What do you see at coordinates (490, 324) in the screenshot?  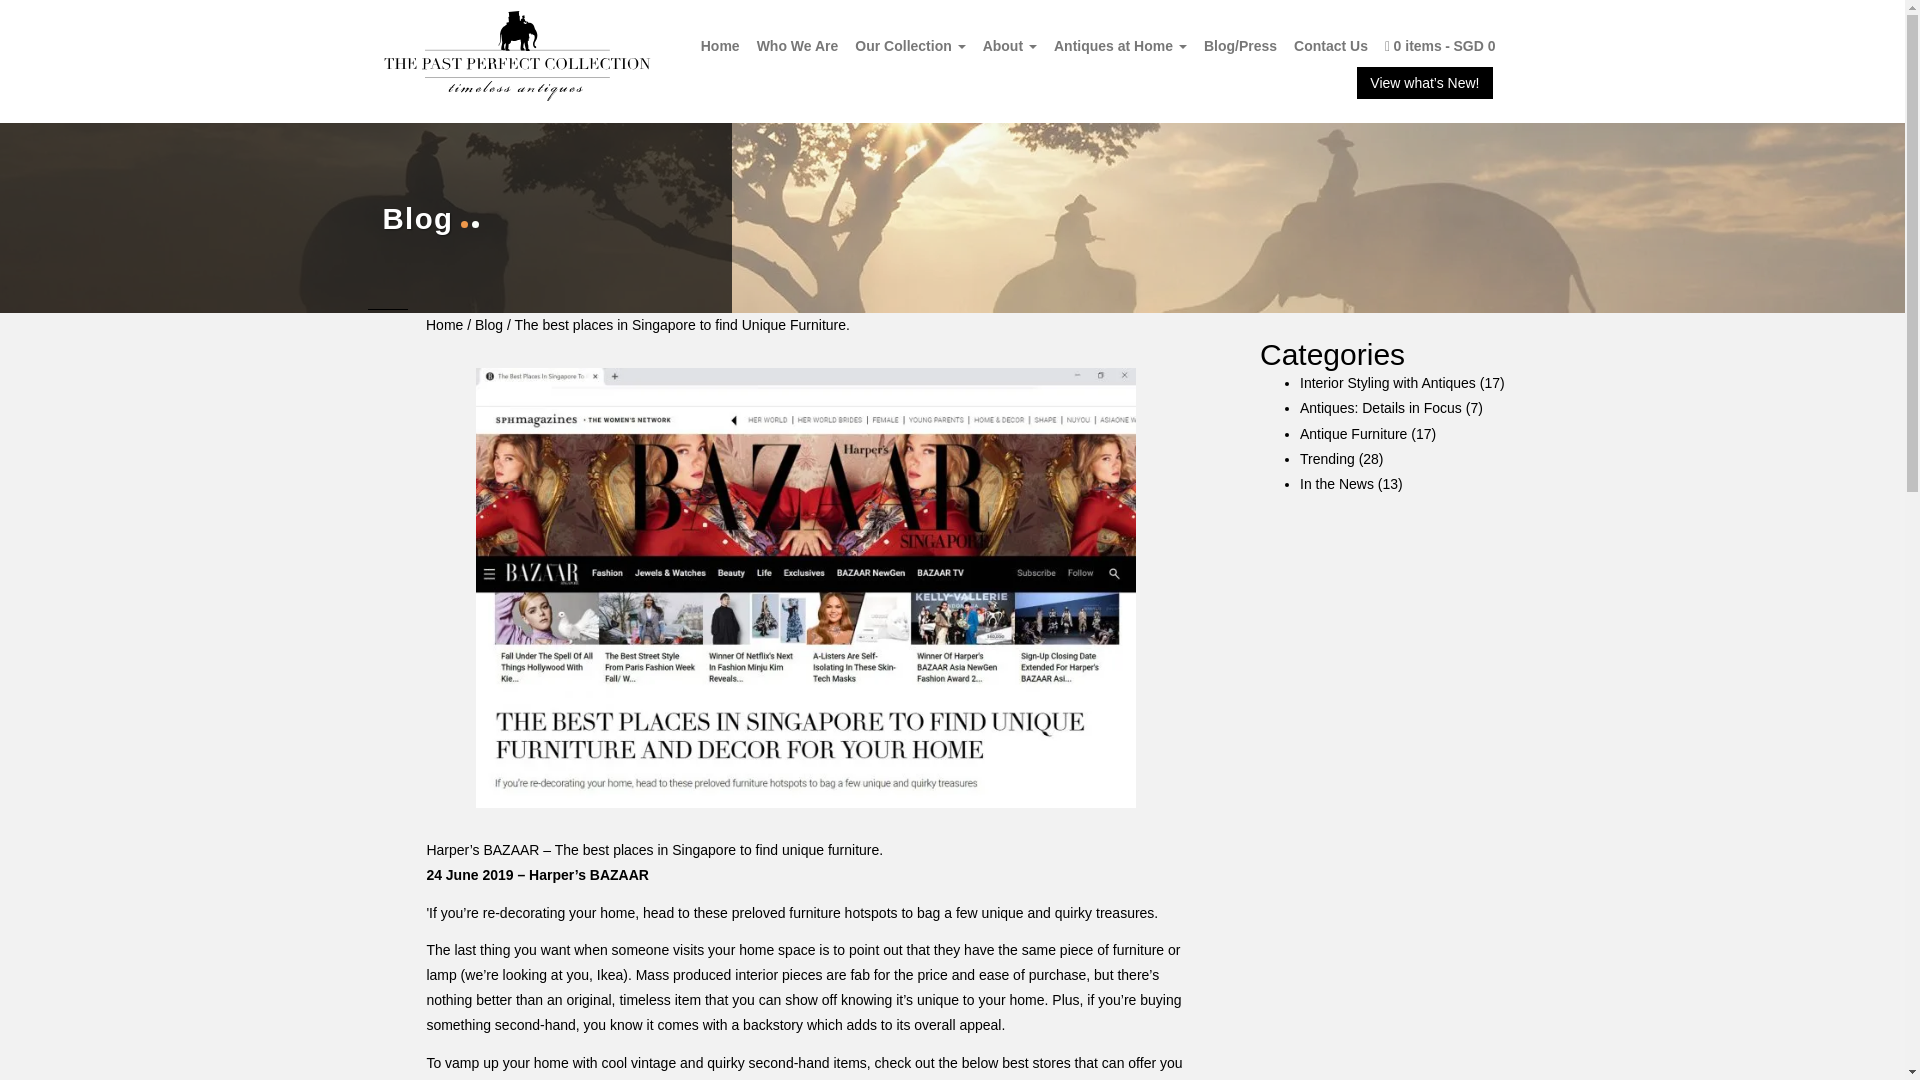 I see `Blog` at bounding box center [490, 324].